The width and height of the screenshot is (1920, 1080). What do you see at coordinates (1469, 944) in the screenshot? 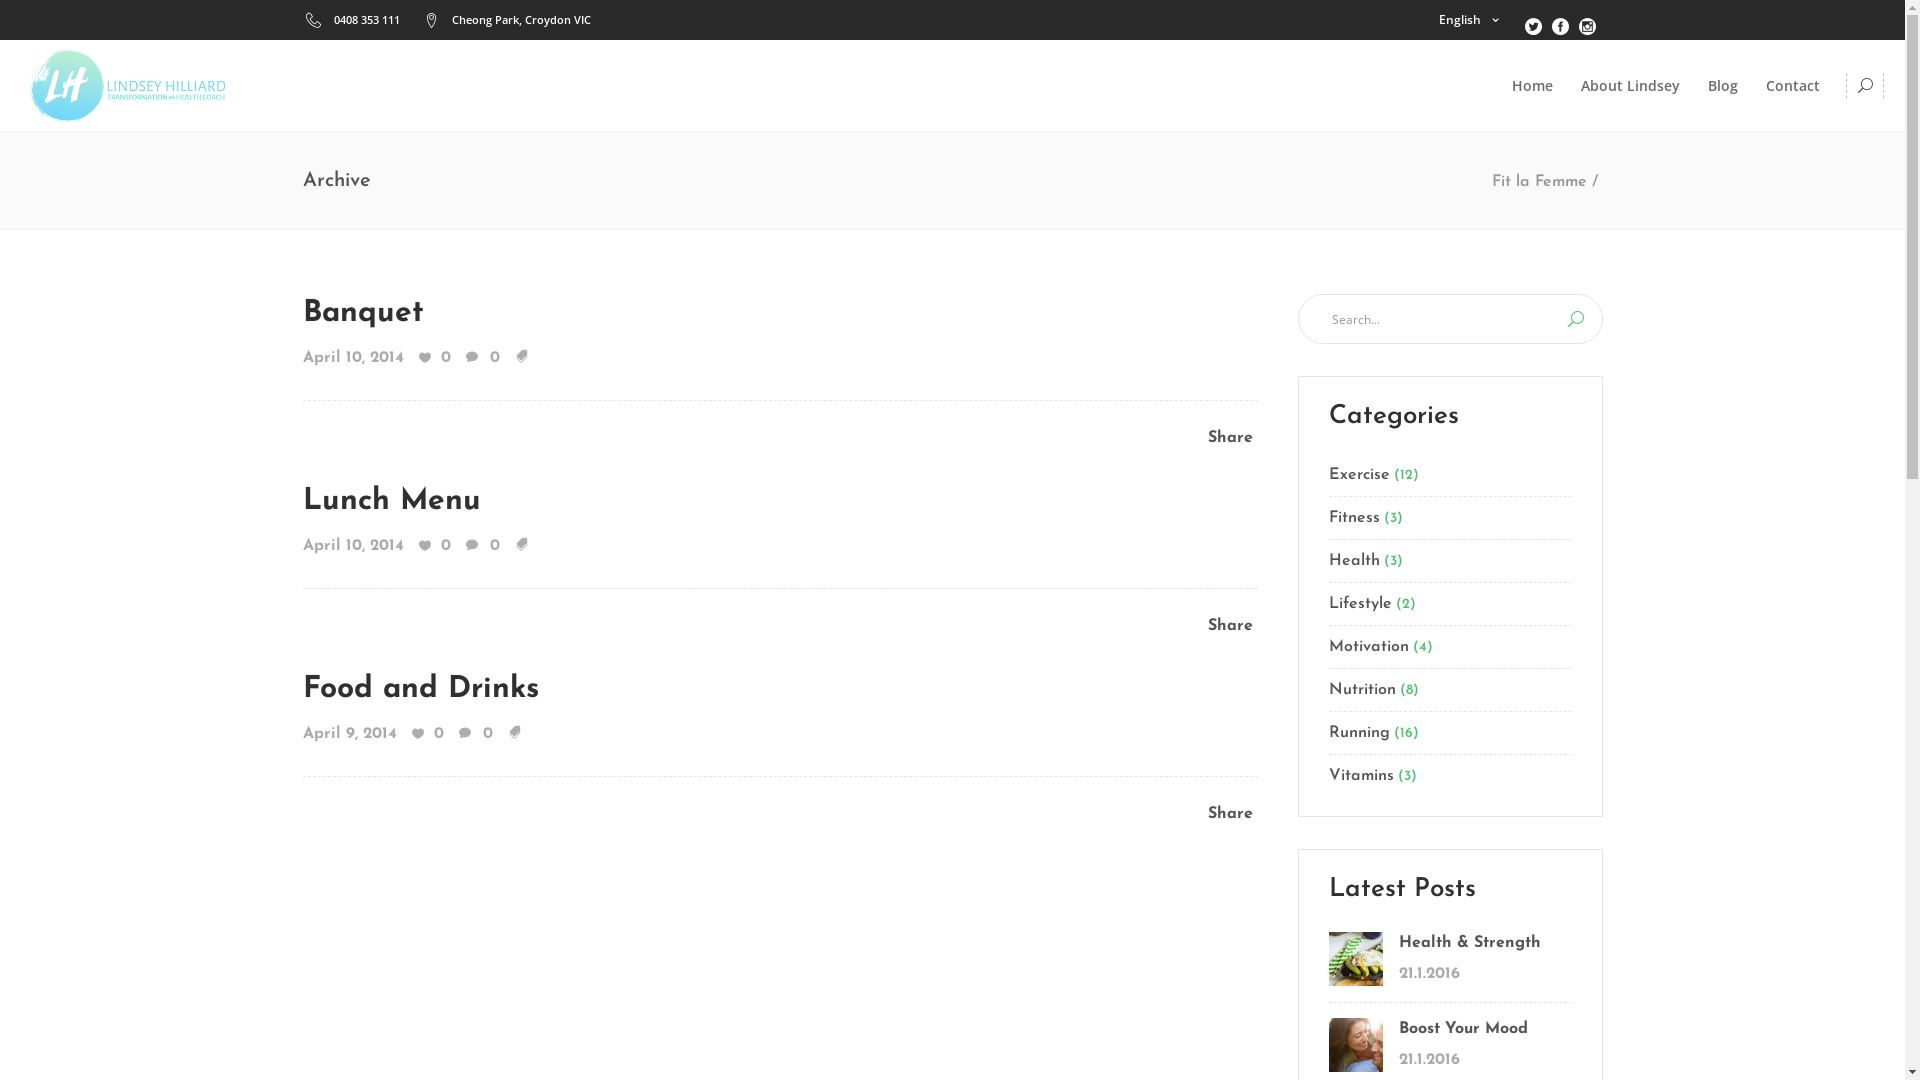
I see `Health & Strength` at bounding box center [1469, 944].